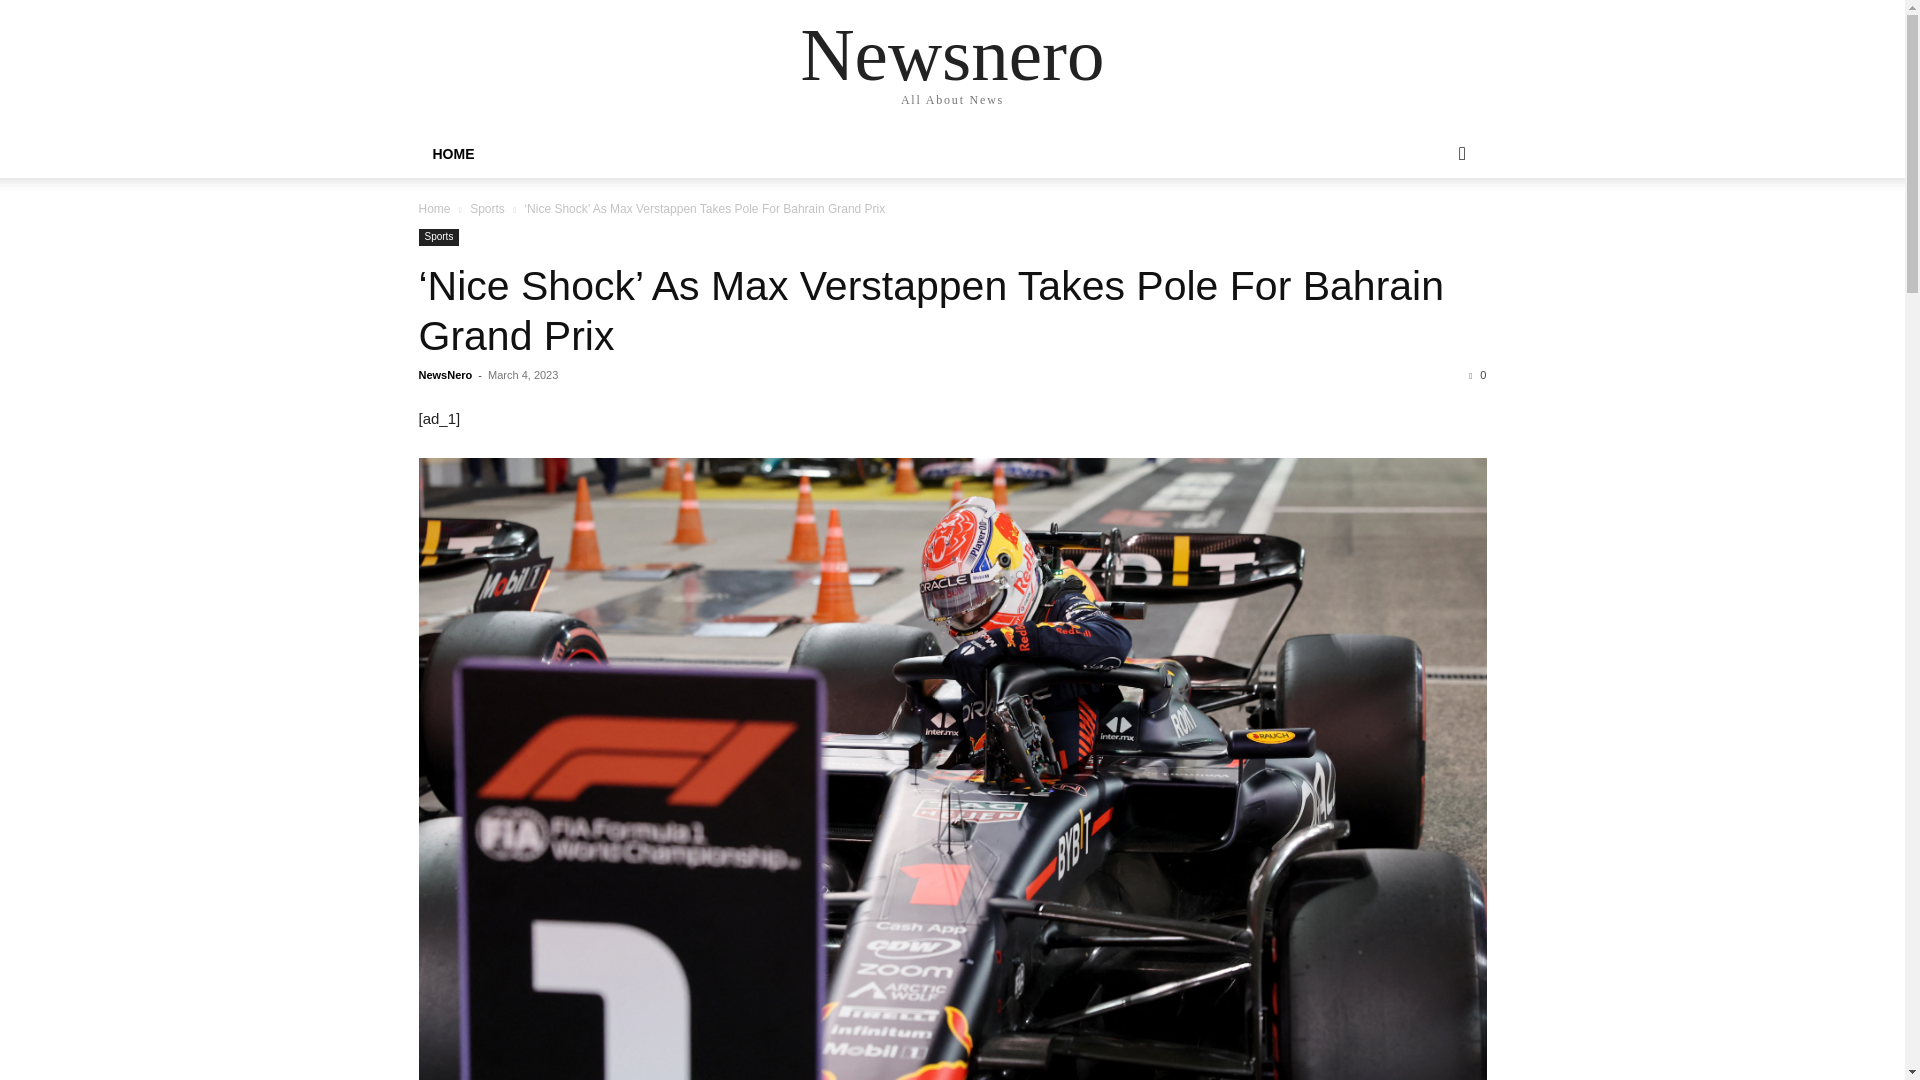  I want to click on NewsNero, so click(445, 375).